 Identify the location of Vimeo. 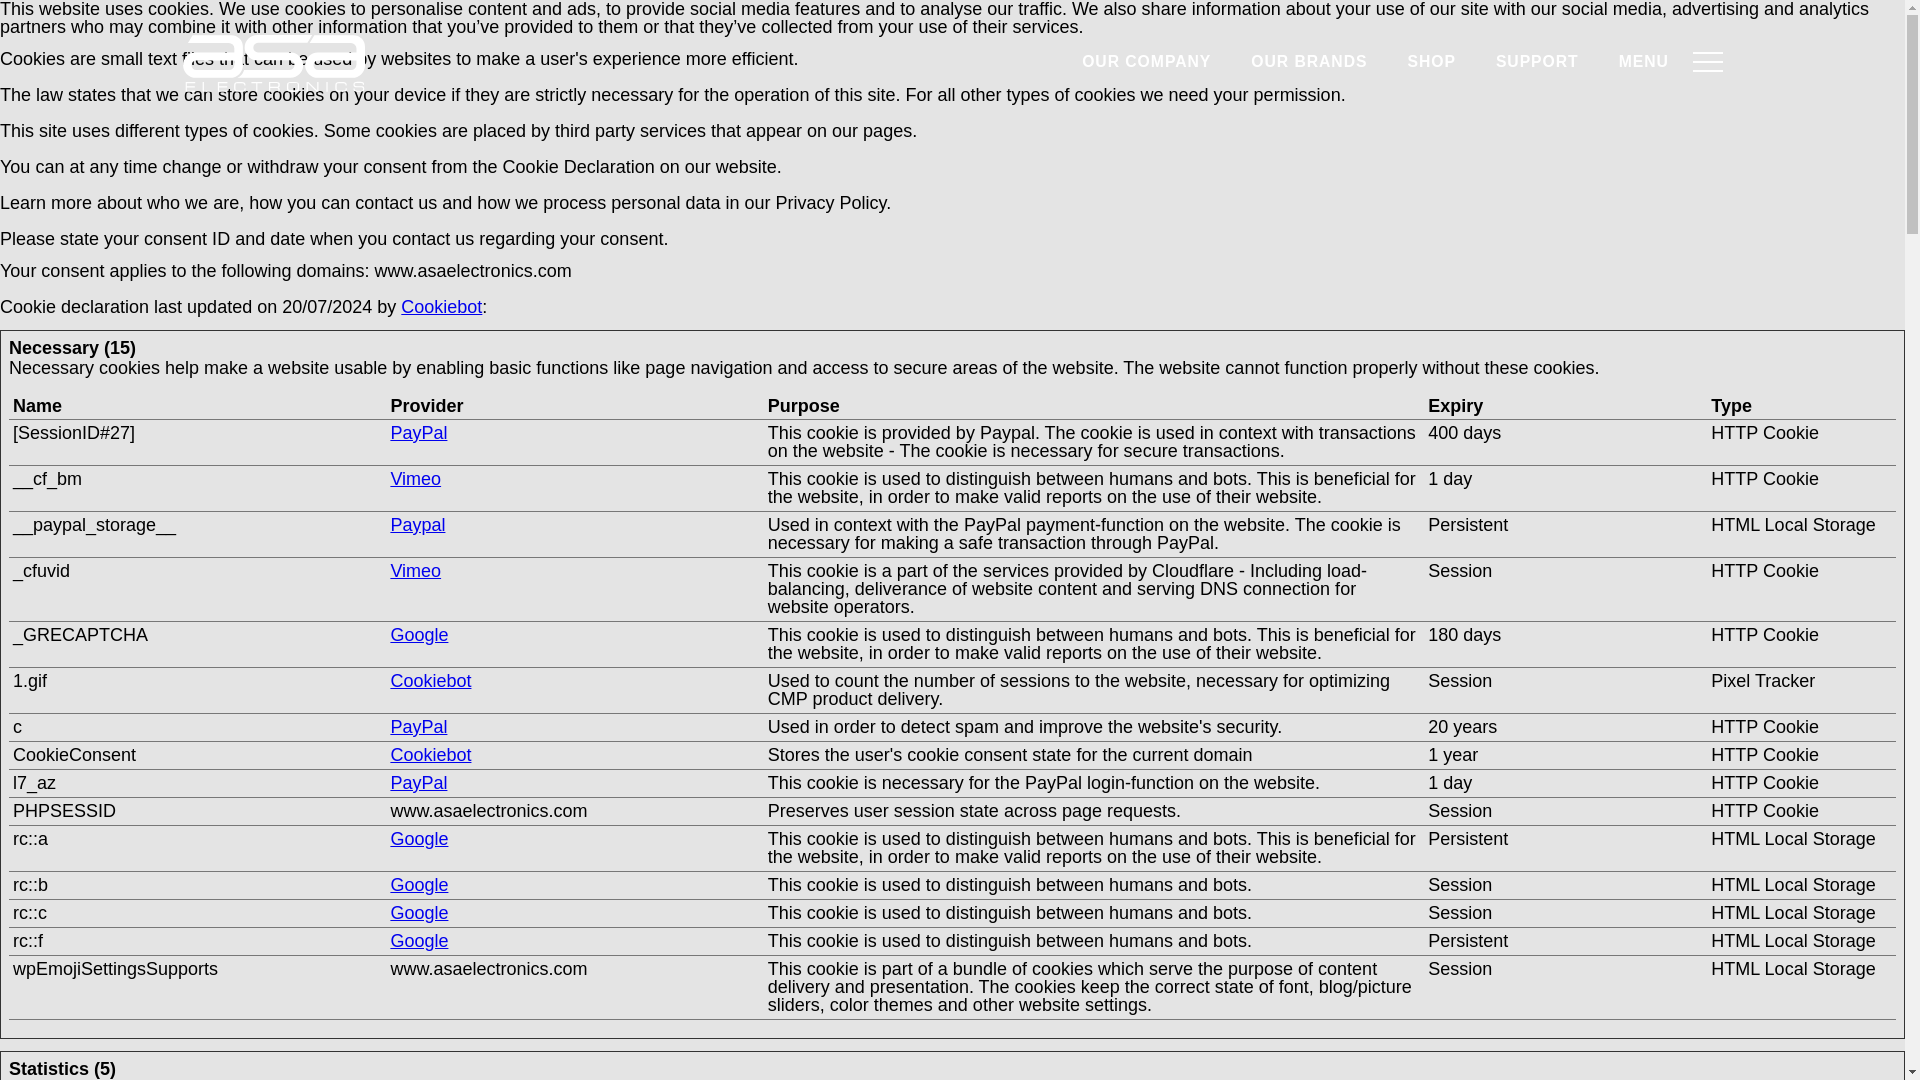
(415, 478).